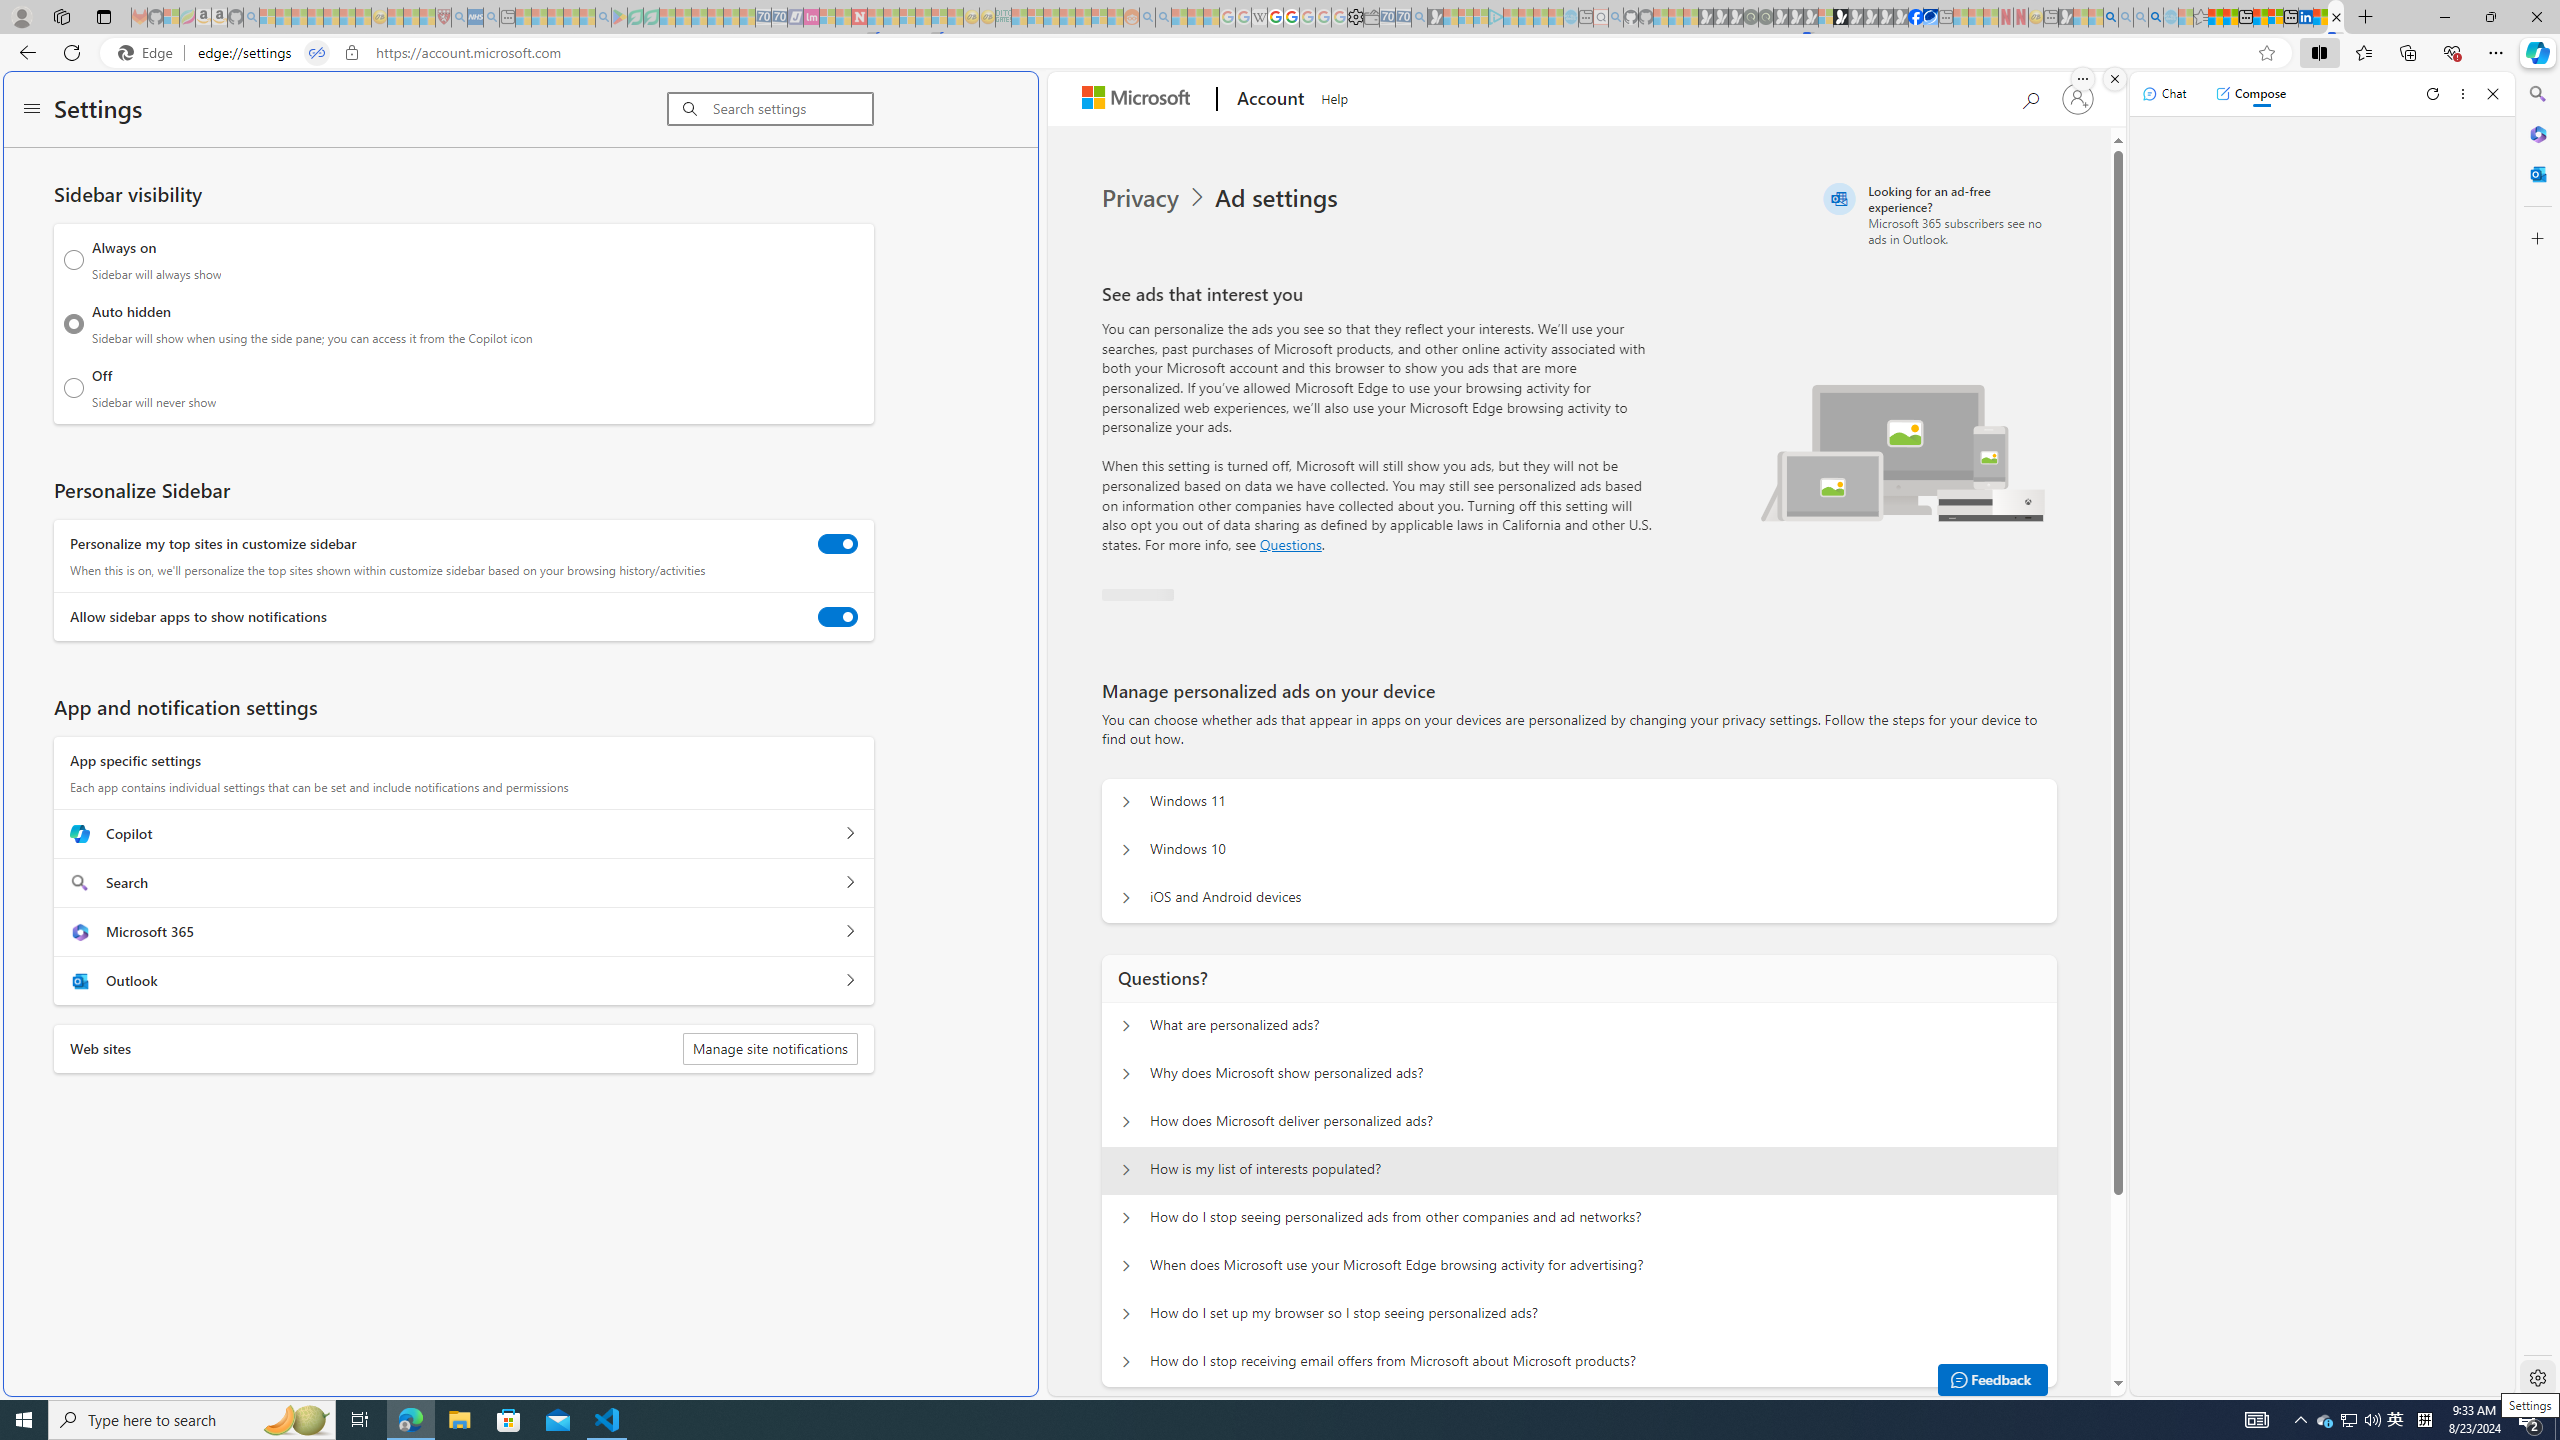 The height and width of the screenshot is (1440, 2560). Describe the element at coordinates (1766, 17) in the screenshot. I see `Future Focus Report 2024 - Sleeping` at that location.